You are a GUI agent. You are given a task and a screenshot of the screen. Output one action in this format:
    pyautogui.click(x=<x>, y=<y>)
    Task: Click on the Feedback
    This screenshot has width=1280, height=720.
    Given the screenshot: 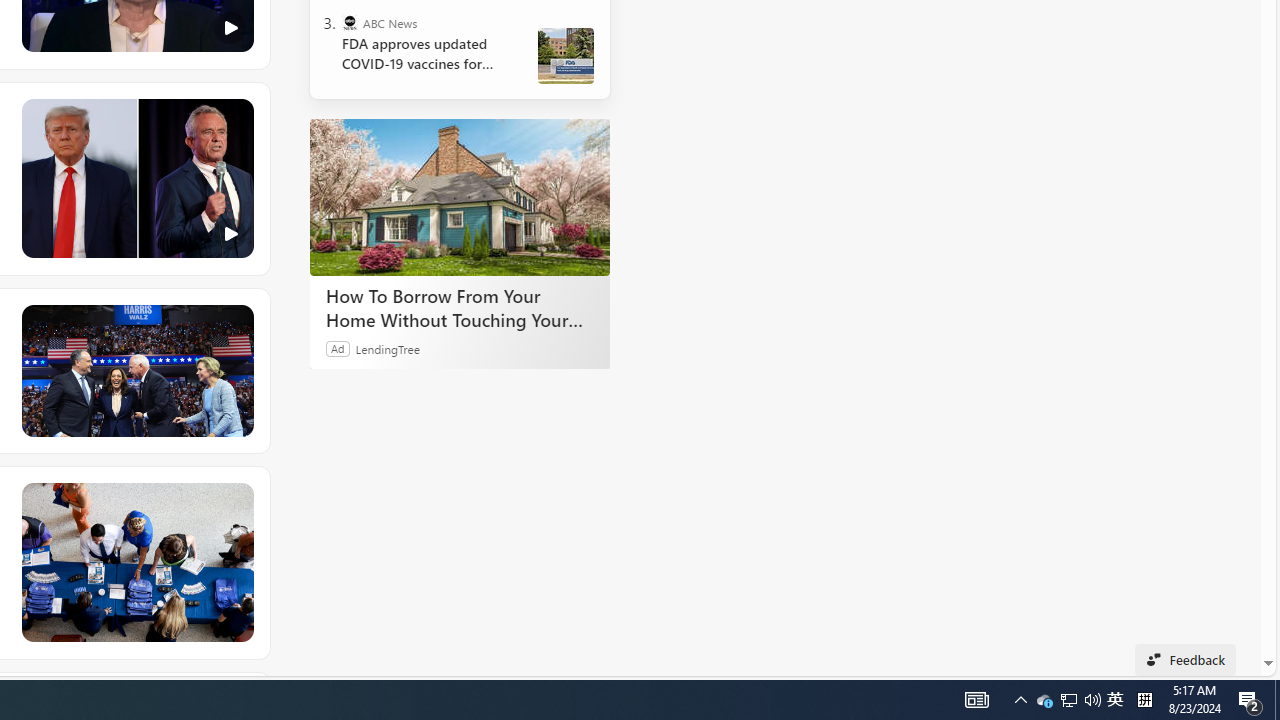 What is the action you would take?
    pyautogui.click(x=1186, y=660)
    